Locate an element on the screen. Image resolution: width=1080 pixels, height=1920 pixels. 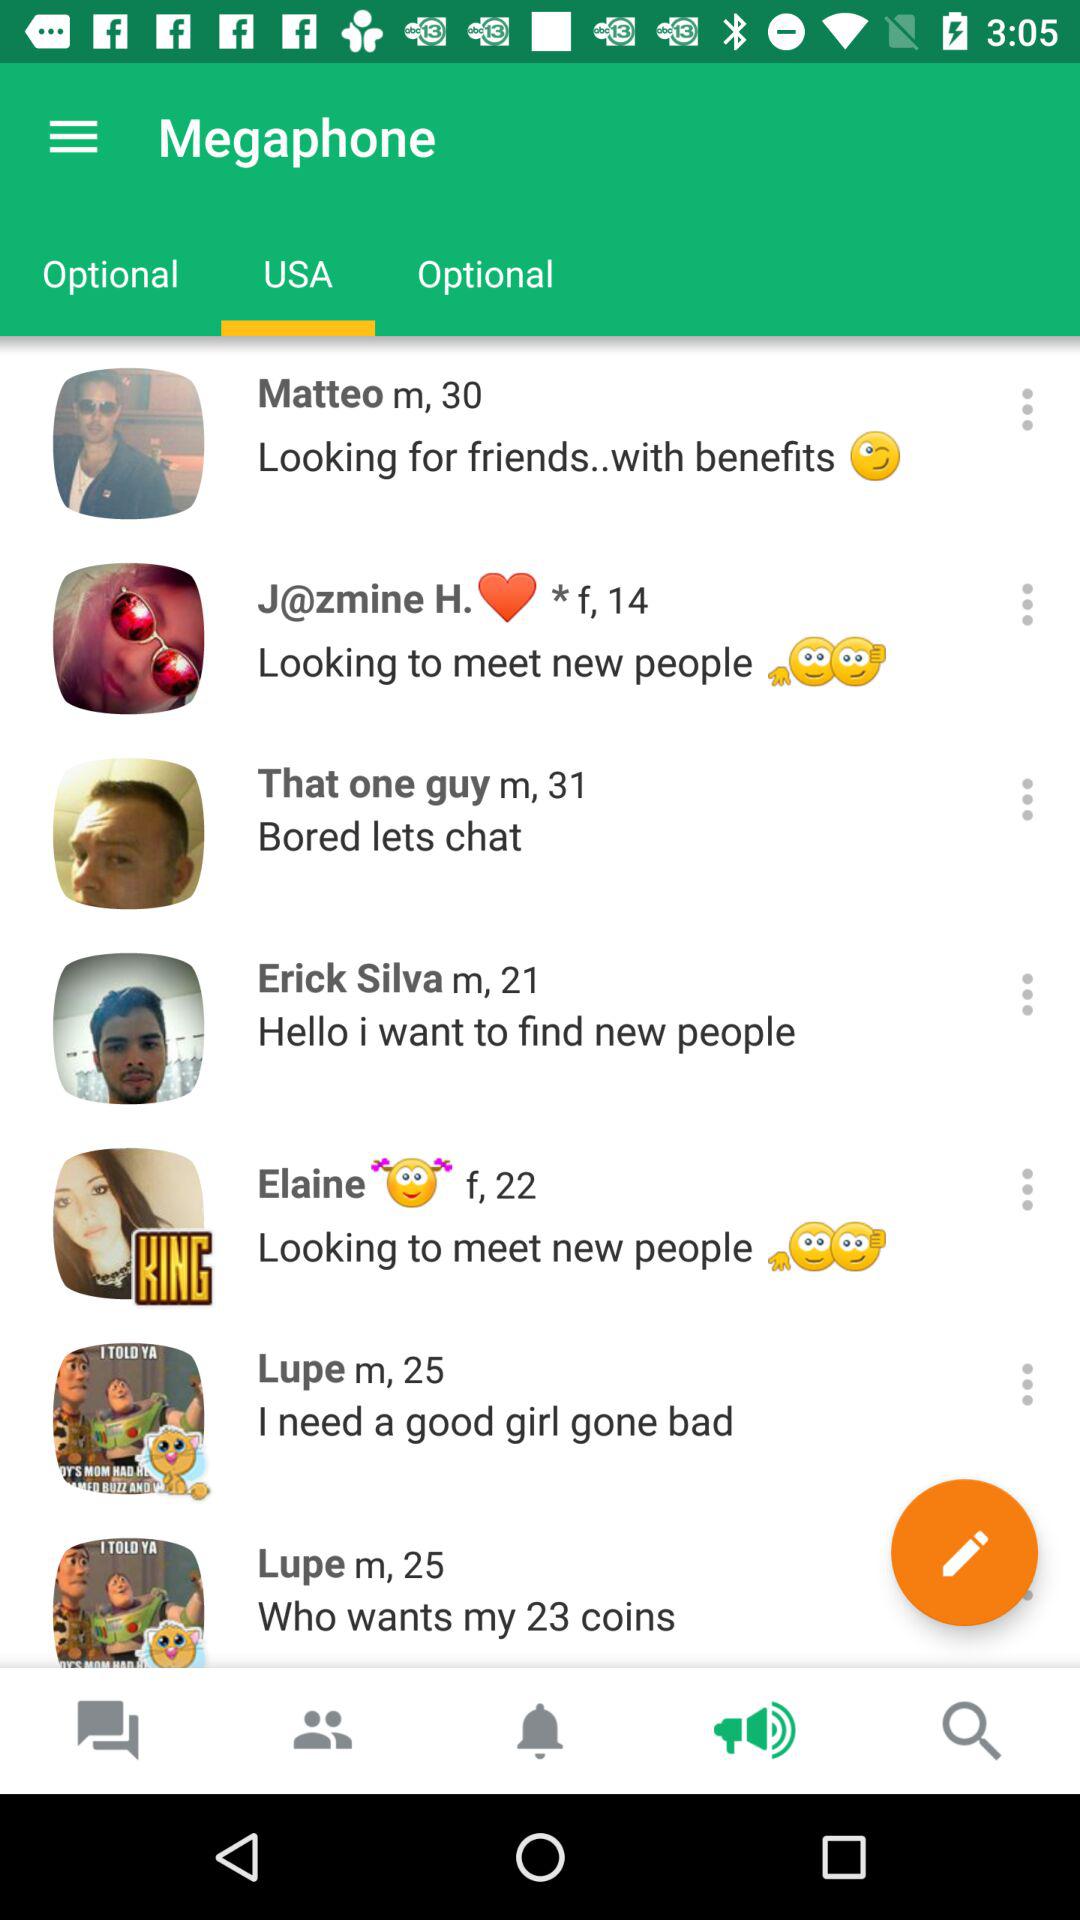
profile options is located at coordinates (1028, 410).